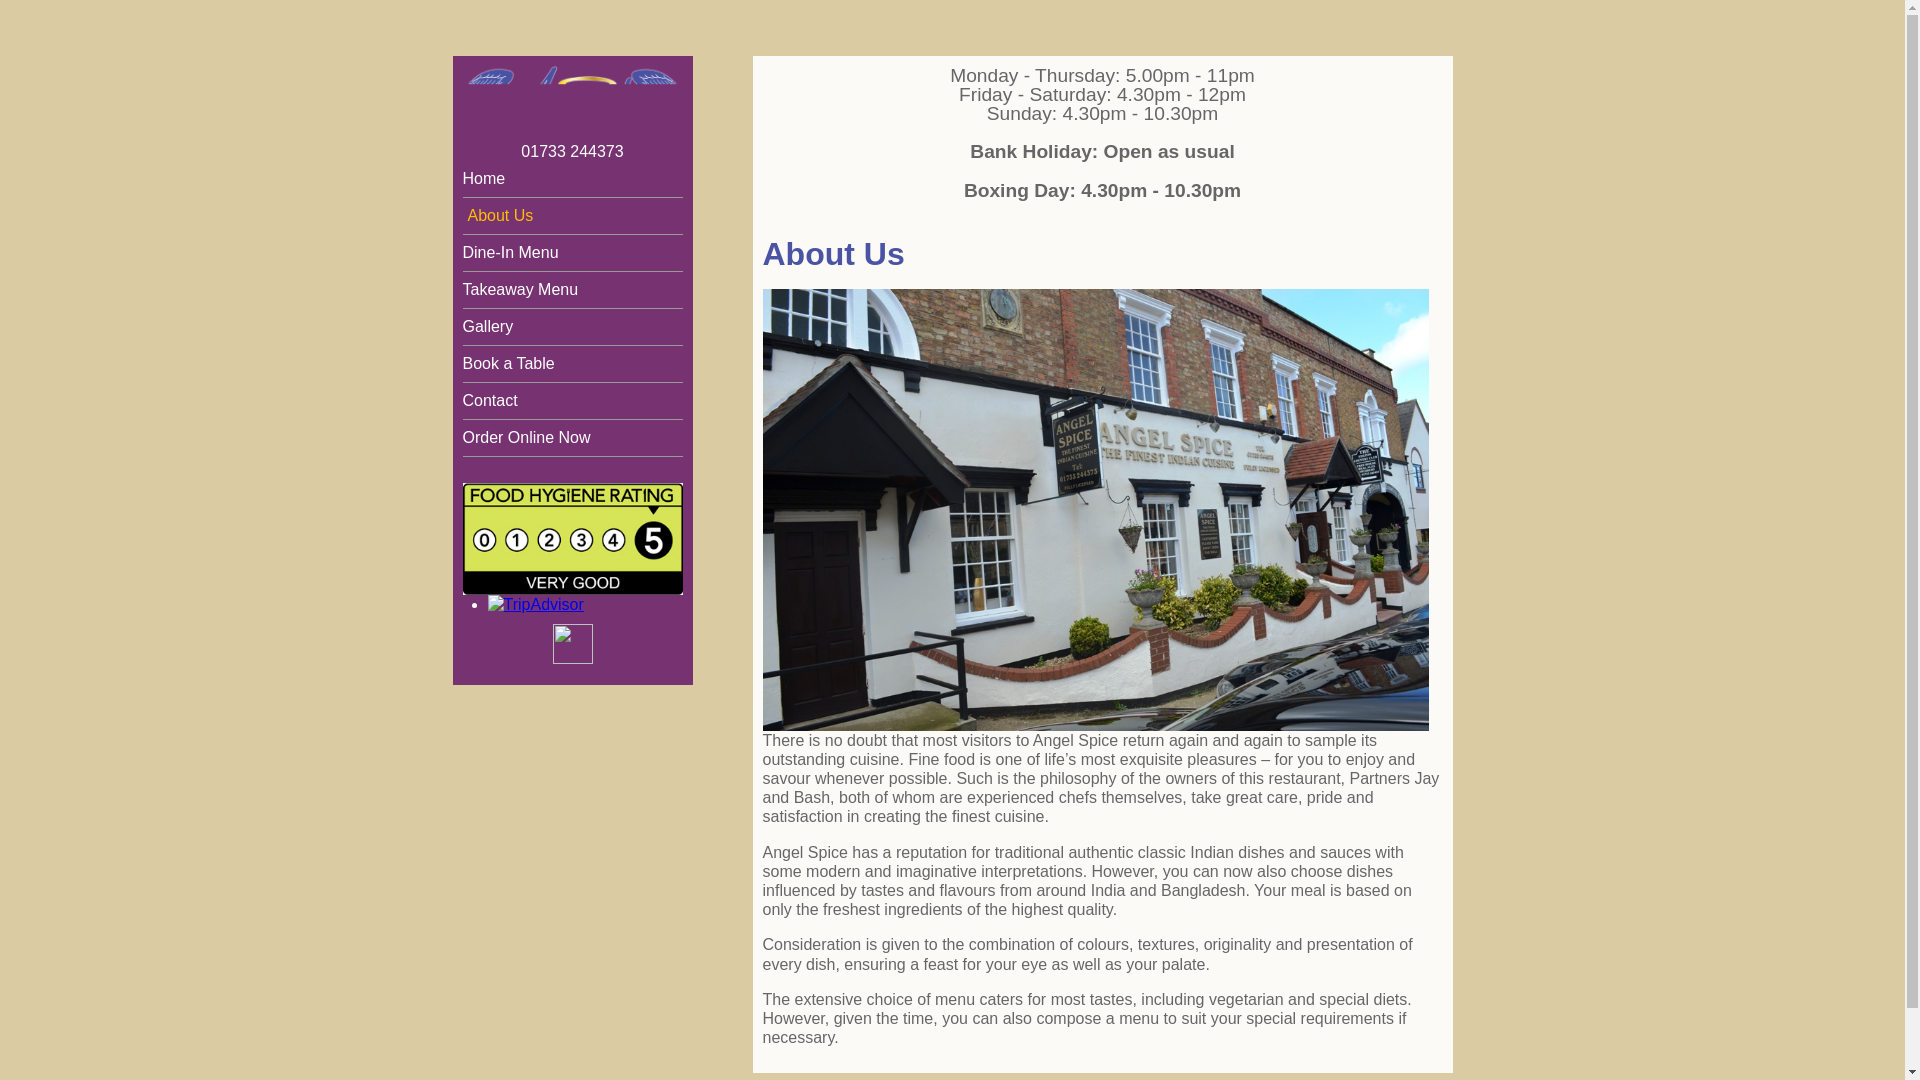 This screenshot has height=1080, width=1920. Describe the element at coordinates (572, 400) in the screenshot. I see `Contact` at that location.